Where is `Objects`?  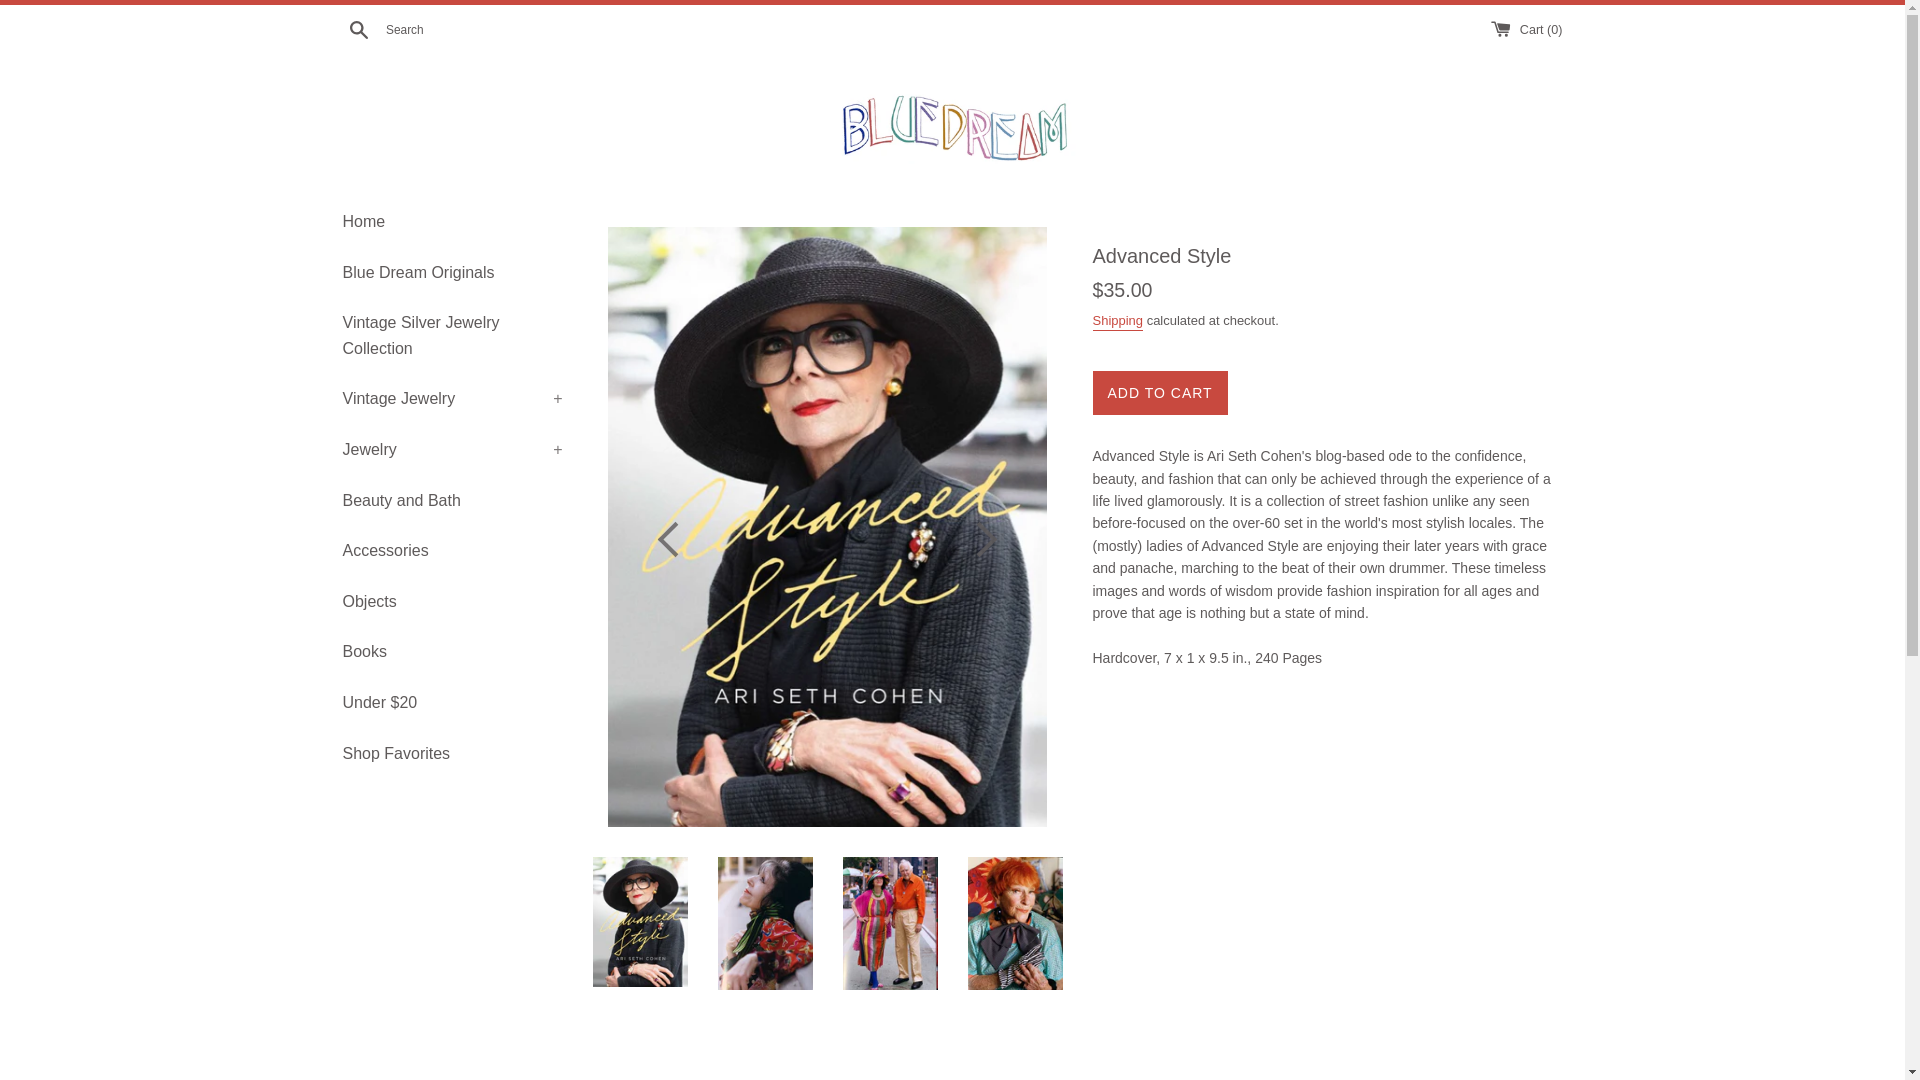 Objects is located at coordinates (452, 602).